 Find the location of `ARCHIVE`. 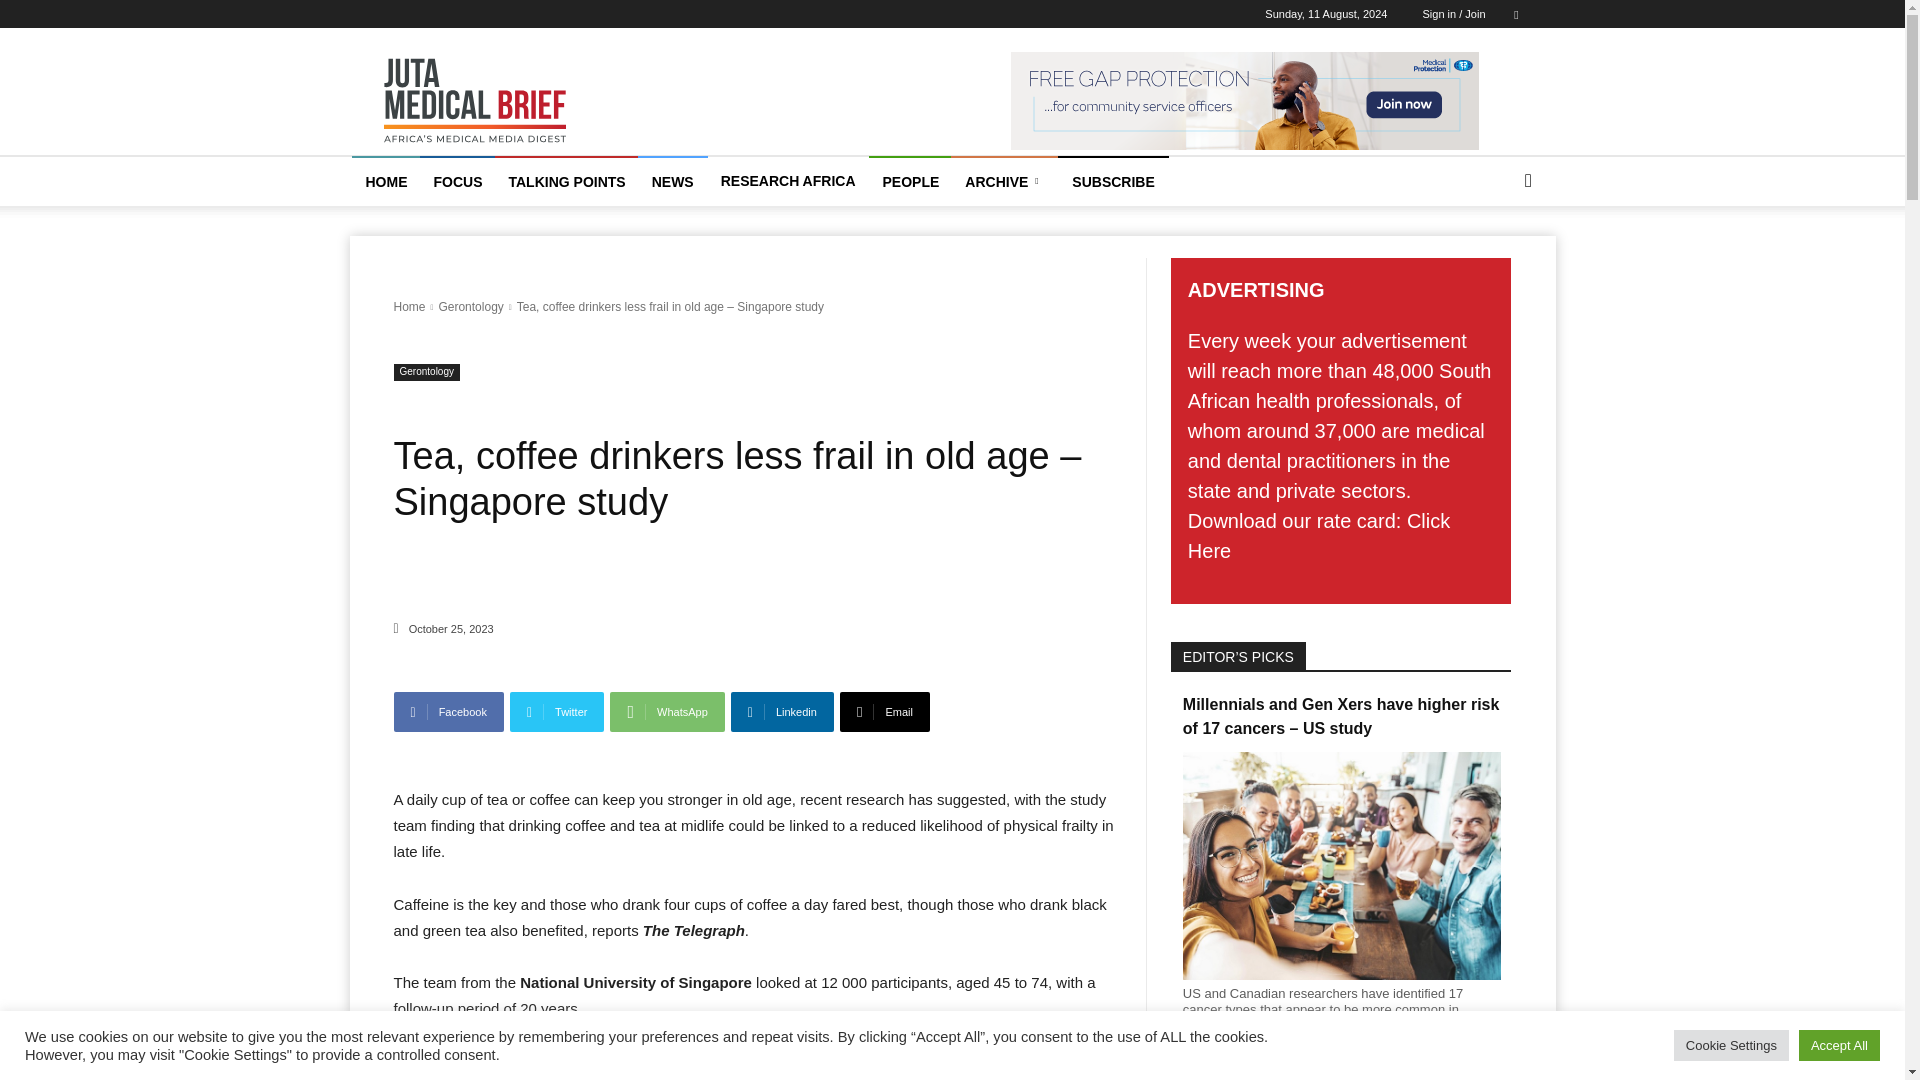

ARCHIVE is located at coordinates (1004, 182).